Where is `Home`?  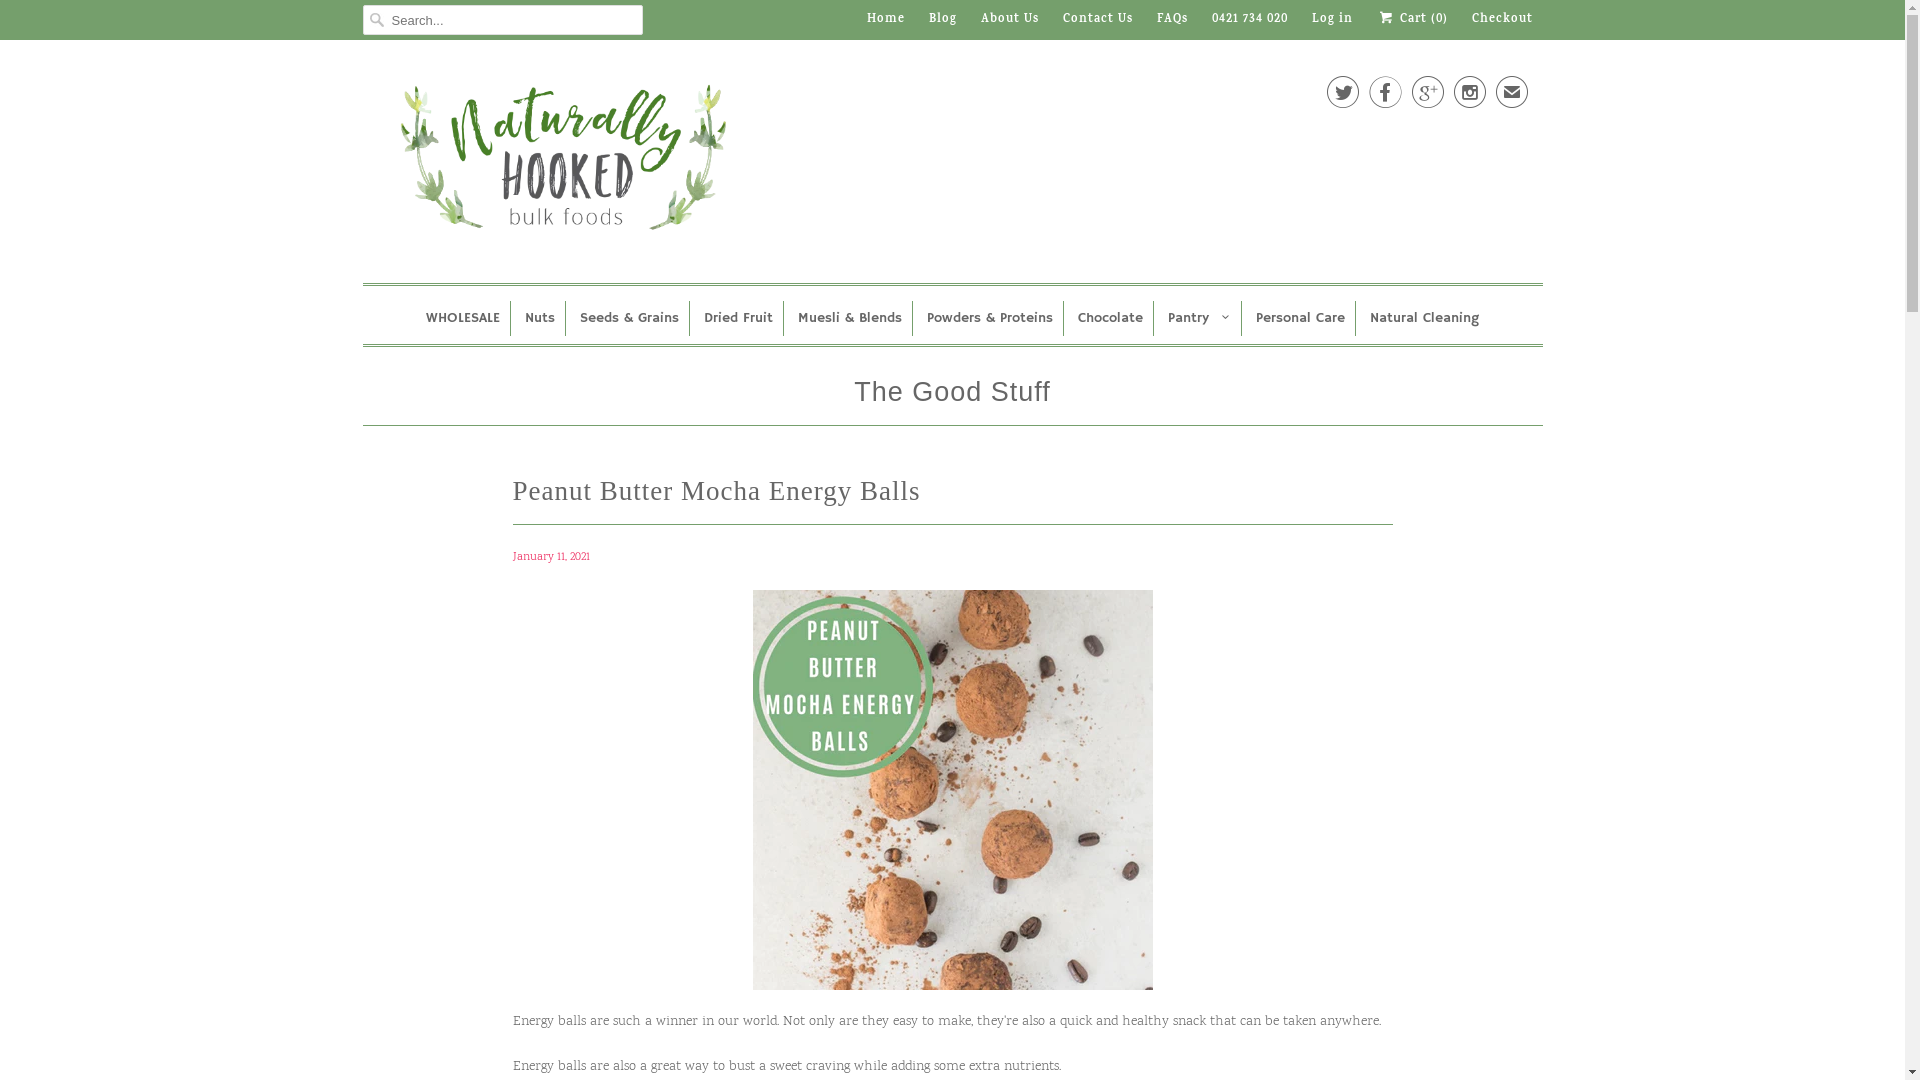 Home is located at coordinates (886, 20).